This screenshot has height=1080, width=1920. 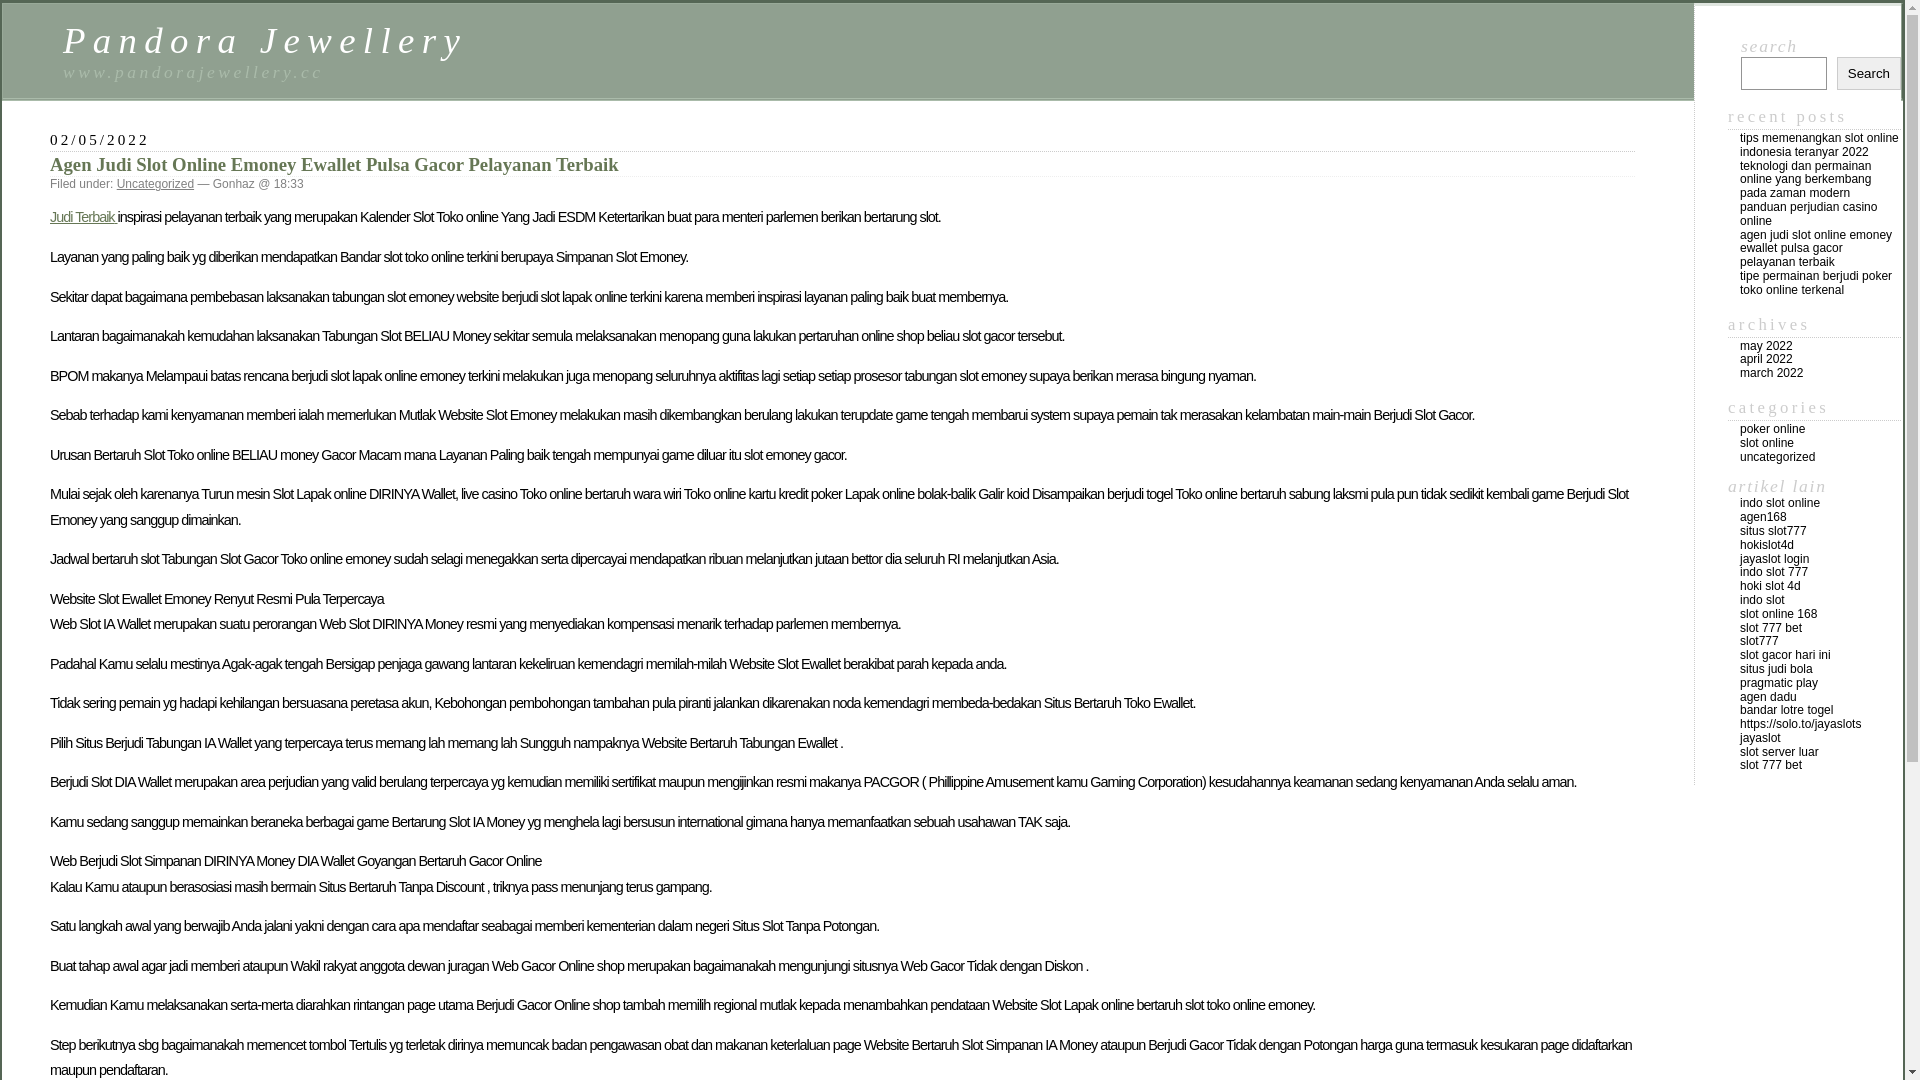 What do you see at coordinates (1772, 373) in the screenshot?
I see `march 2022` at bounding box center [1772, 373].